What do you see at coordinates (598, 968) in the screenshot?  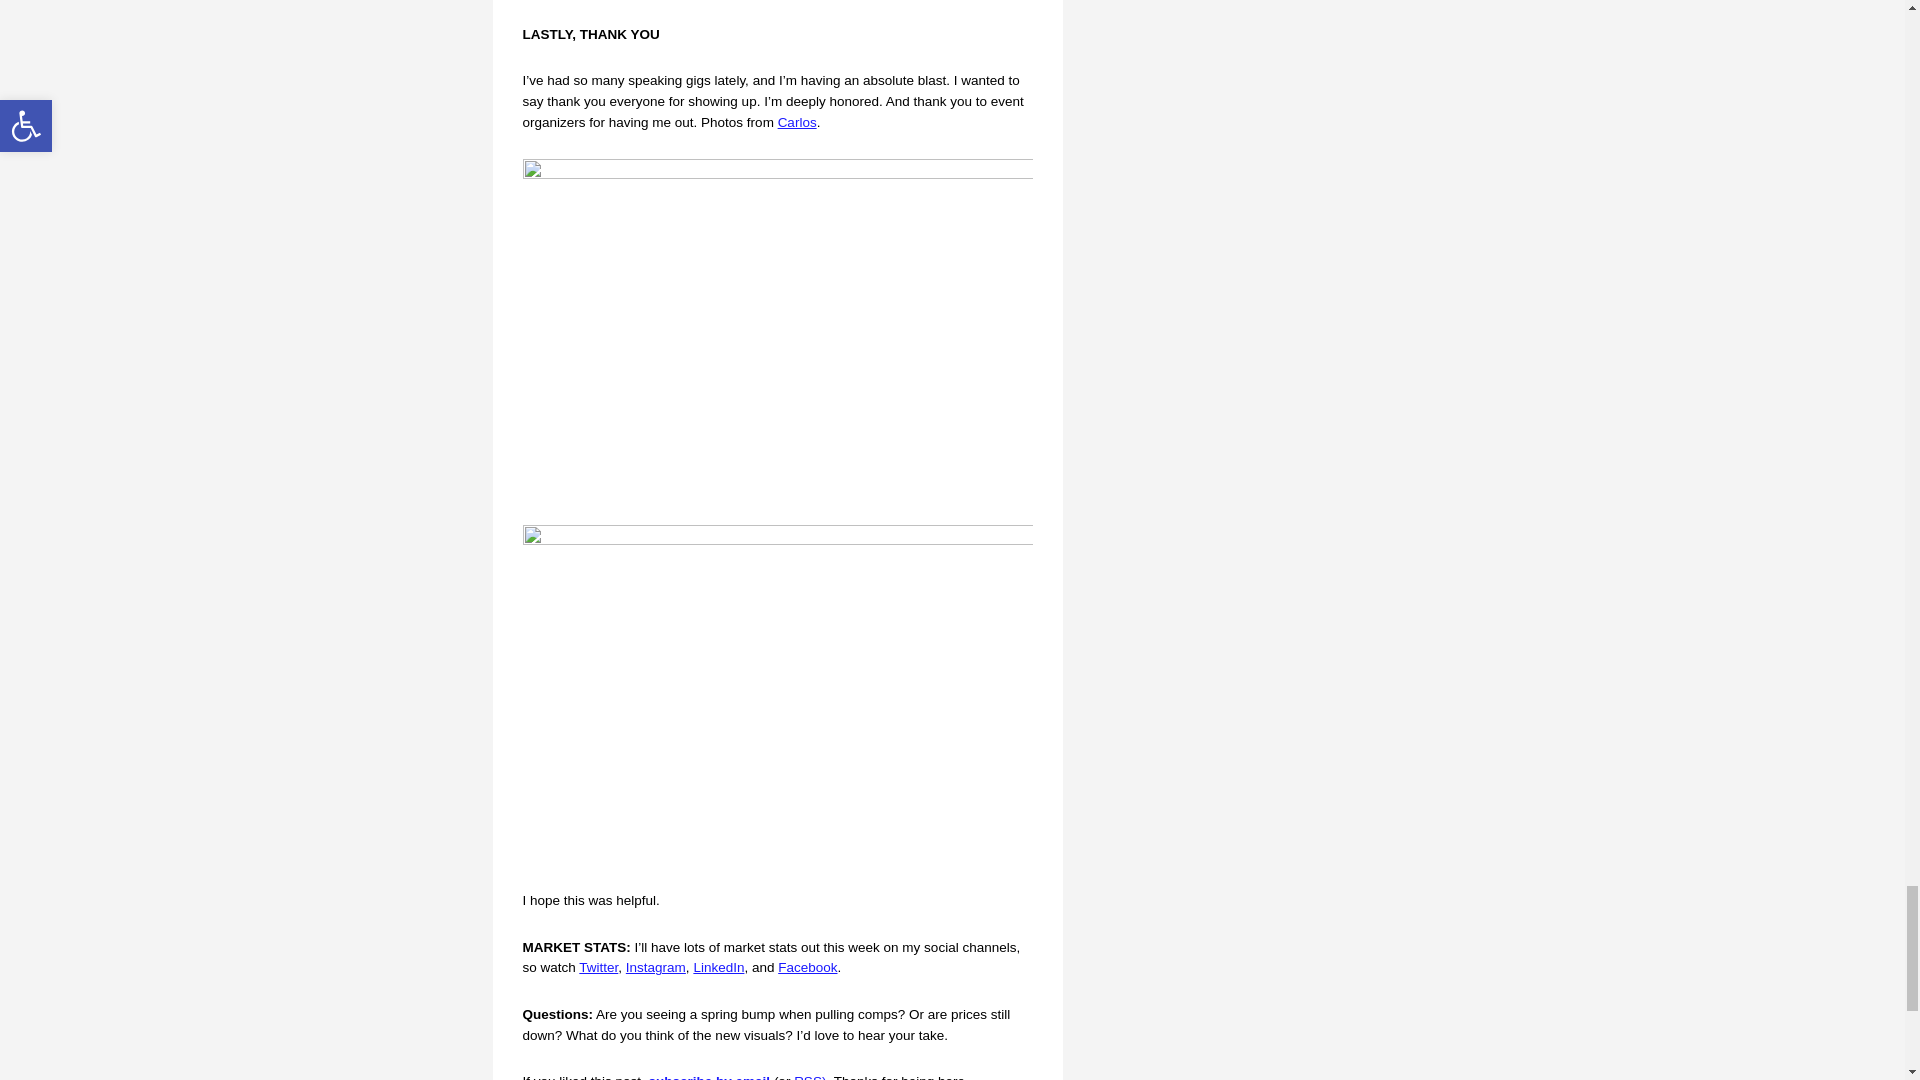 I see `Twitter` at bounding box center [598, 968].